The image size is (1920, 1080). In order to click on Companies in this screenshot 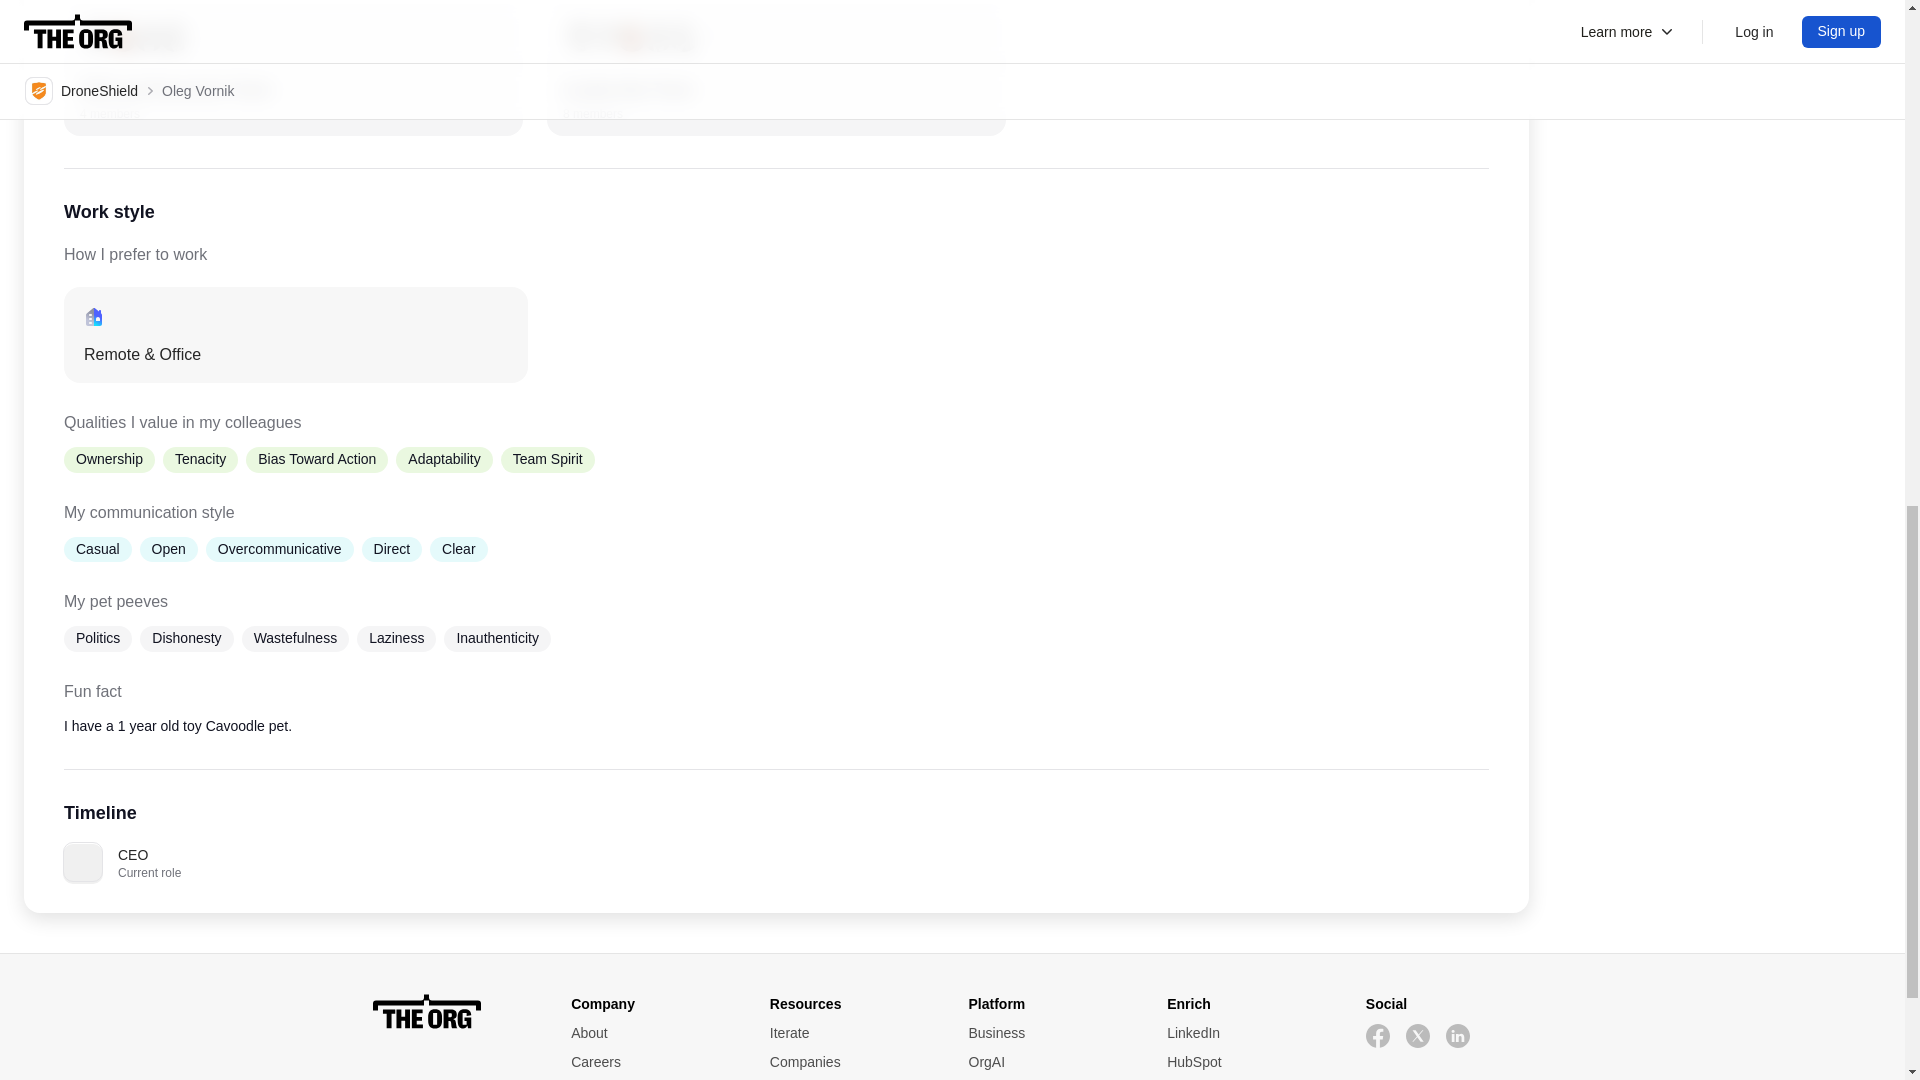, I will do `click(1050, 1062)`.